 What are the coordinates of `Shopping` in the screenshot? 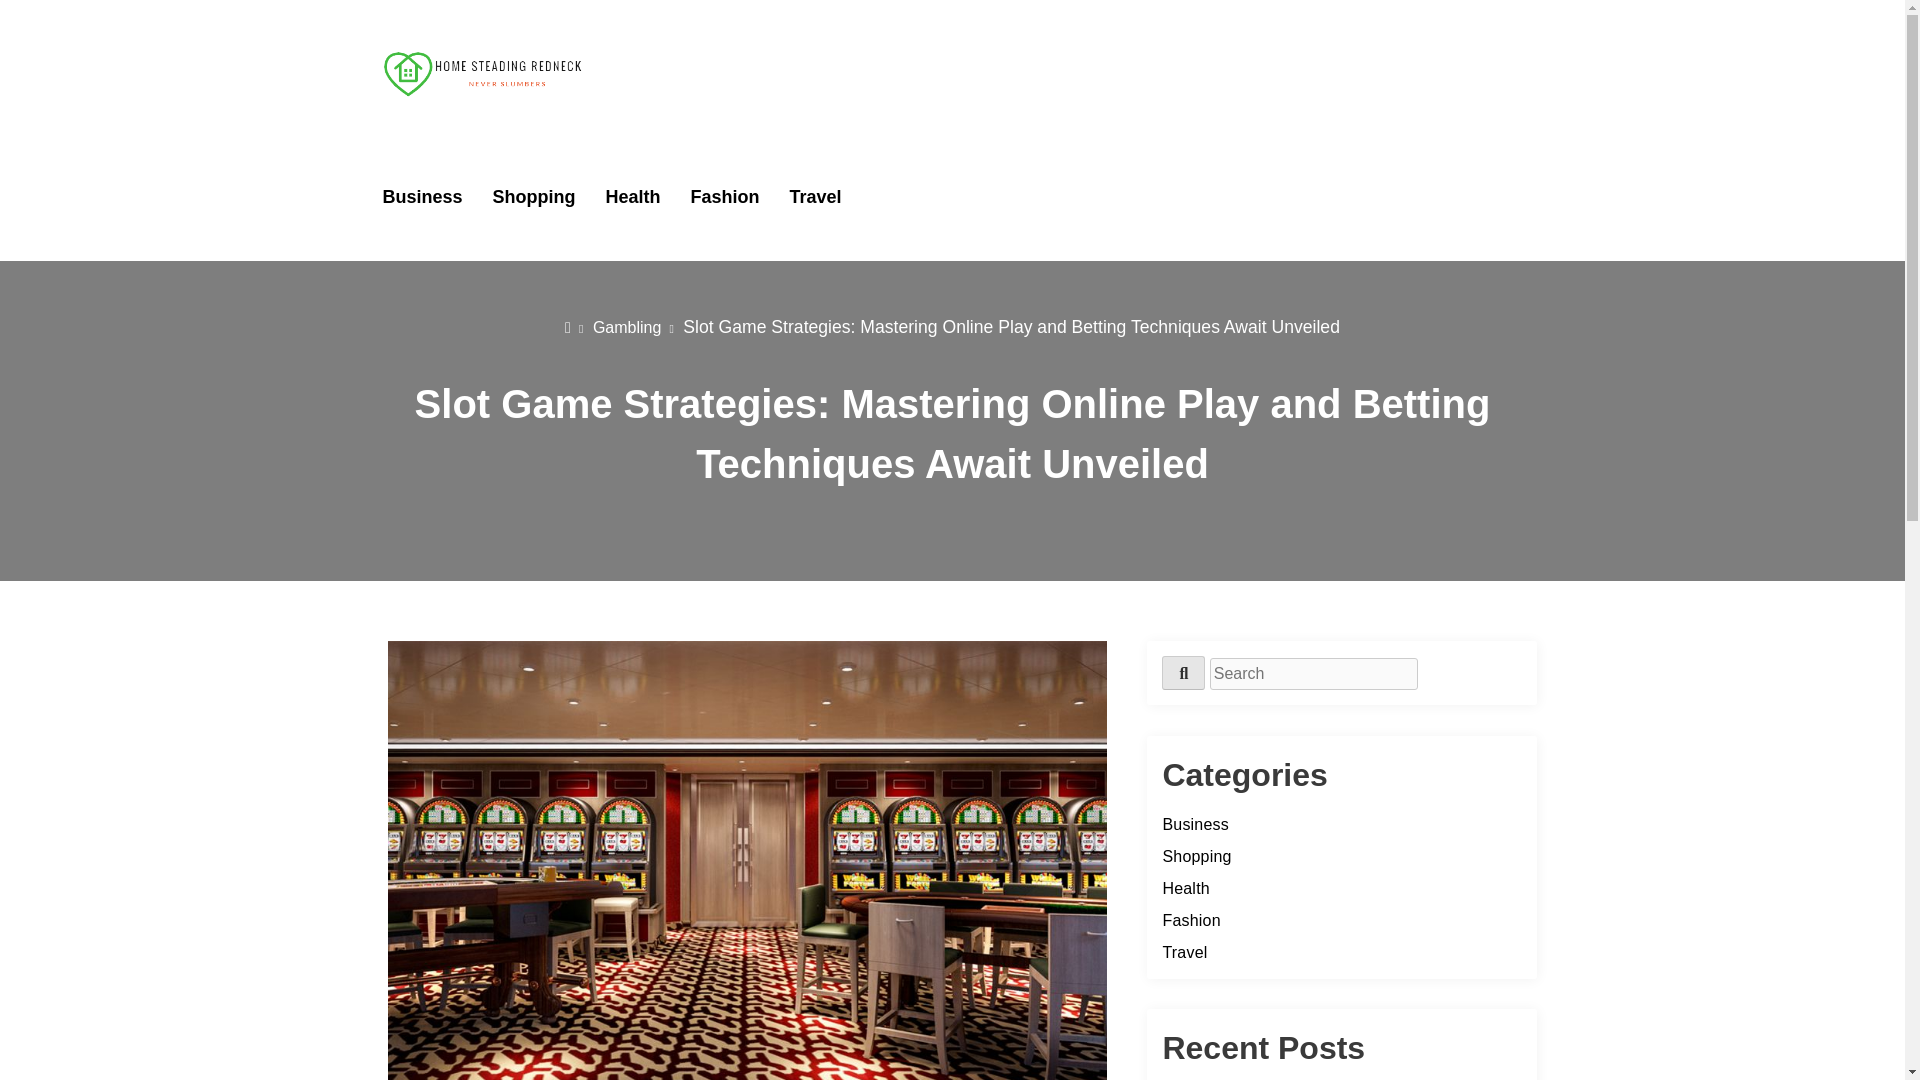 It's located at (1196, 856).